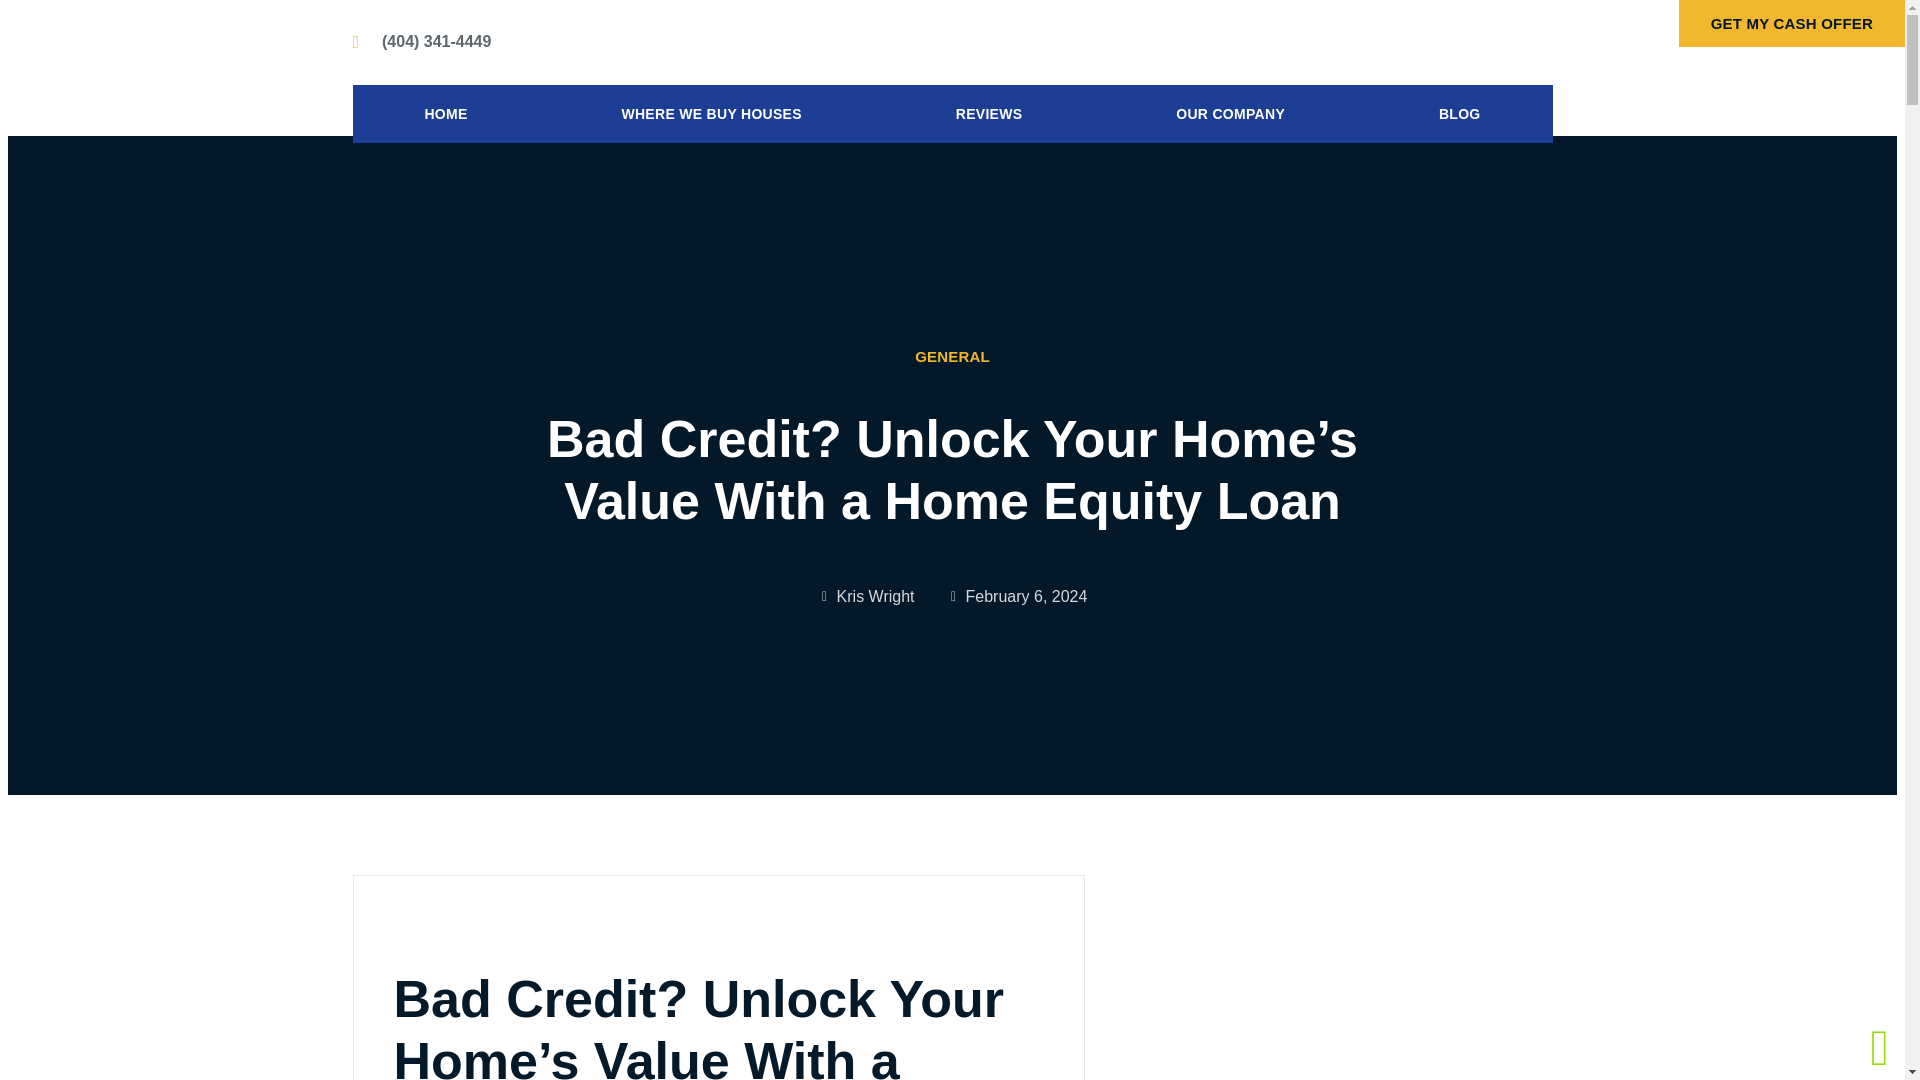  I want to click on HOME, so click(445, 114).